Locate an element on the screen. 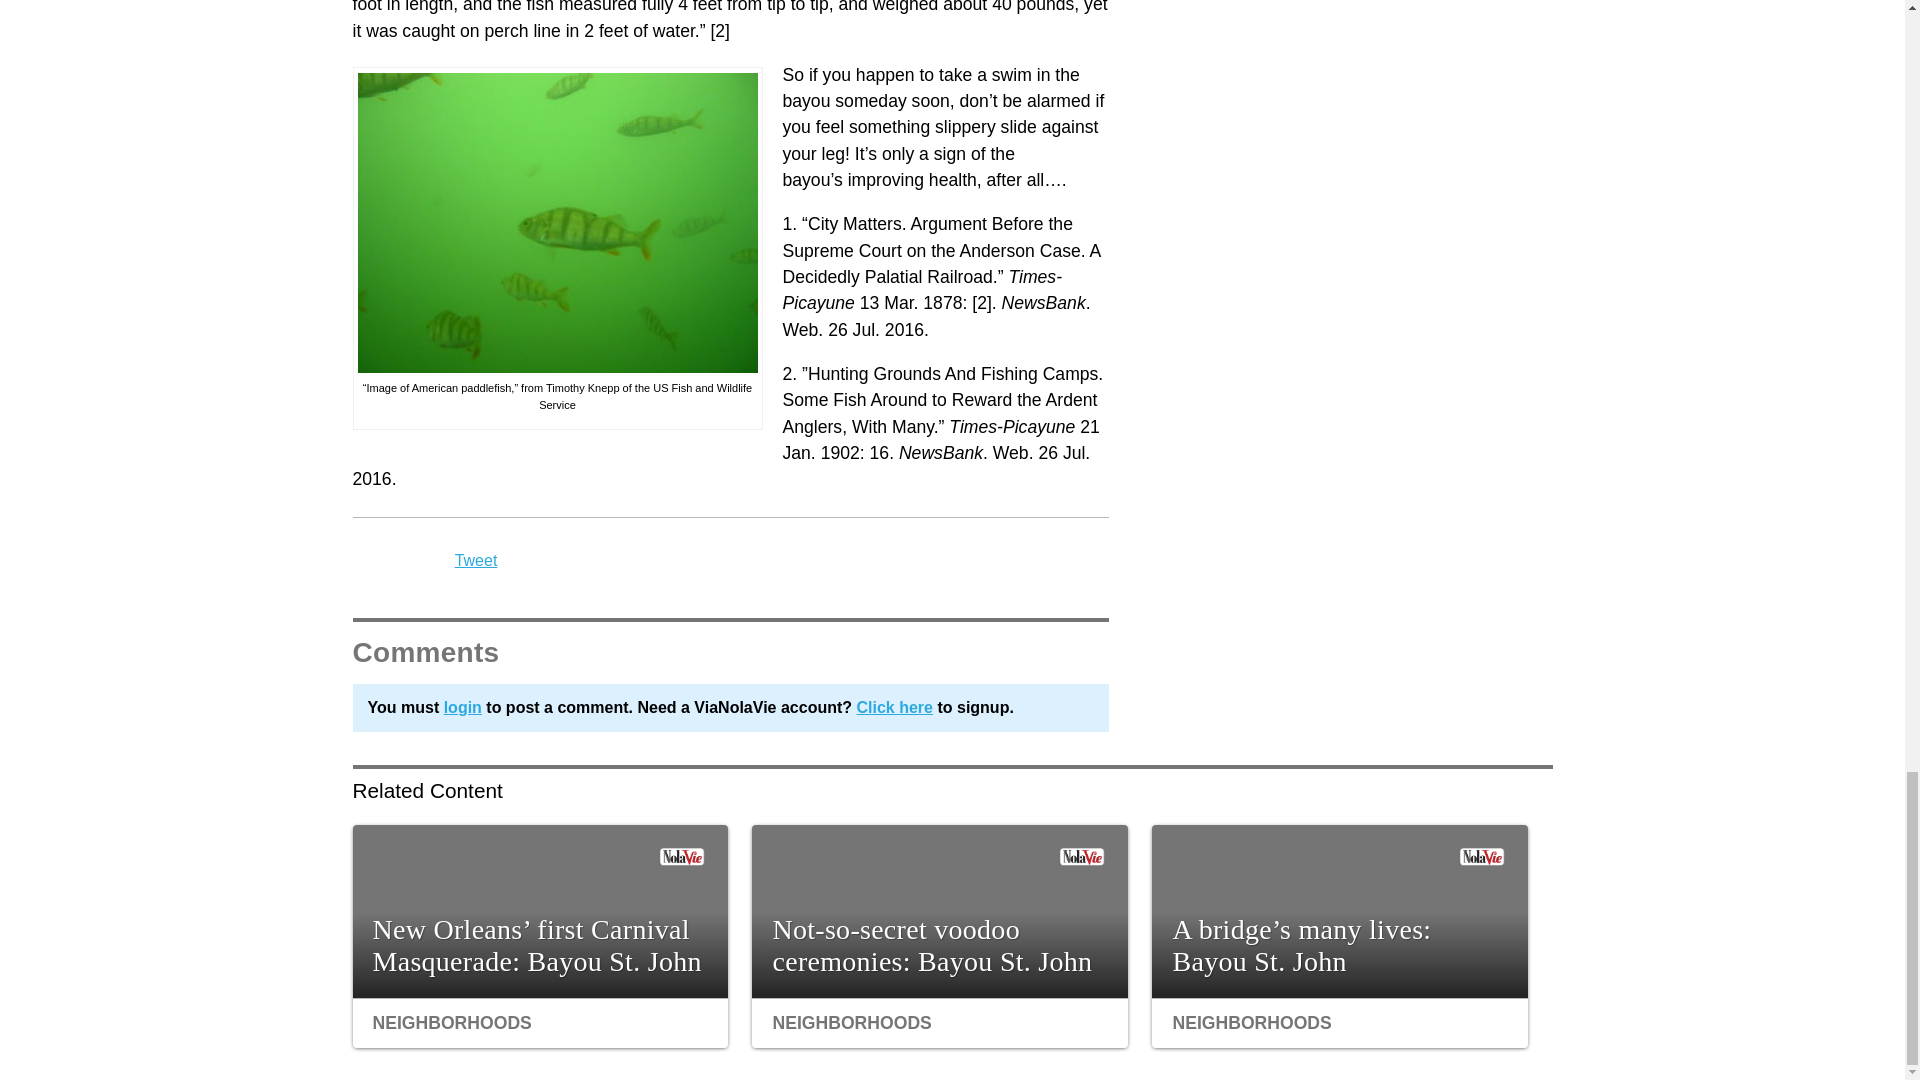  Click here is located at coordinates (894, 707).